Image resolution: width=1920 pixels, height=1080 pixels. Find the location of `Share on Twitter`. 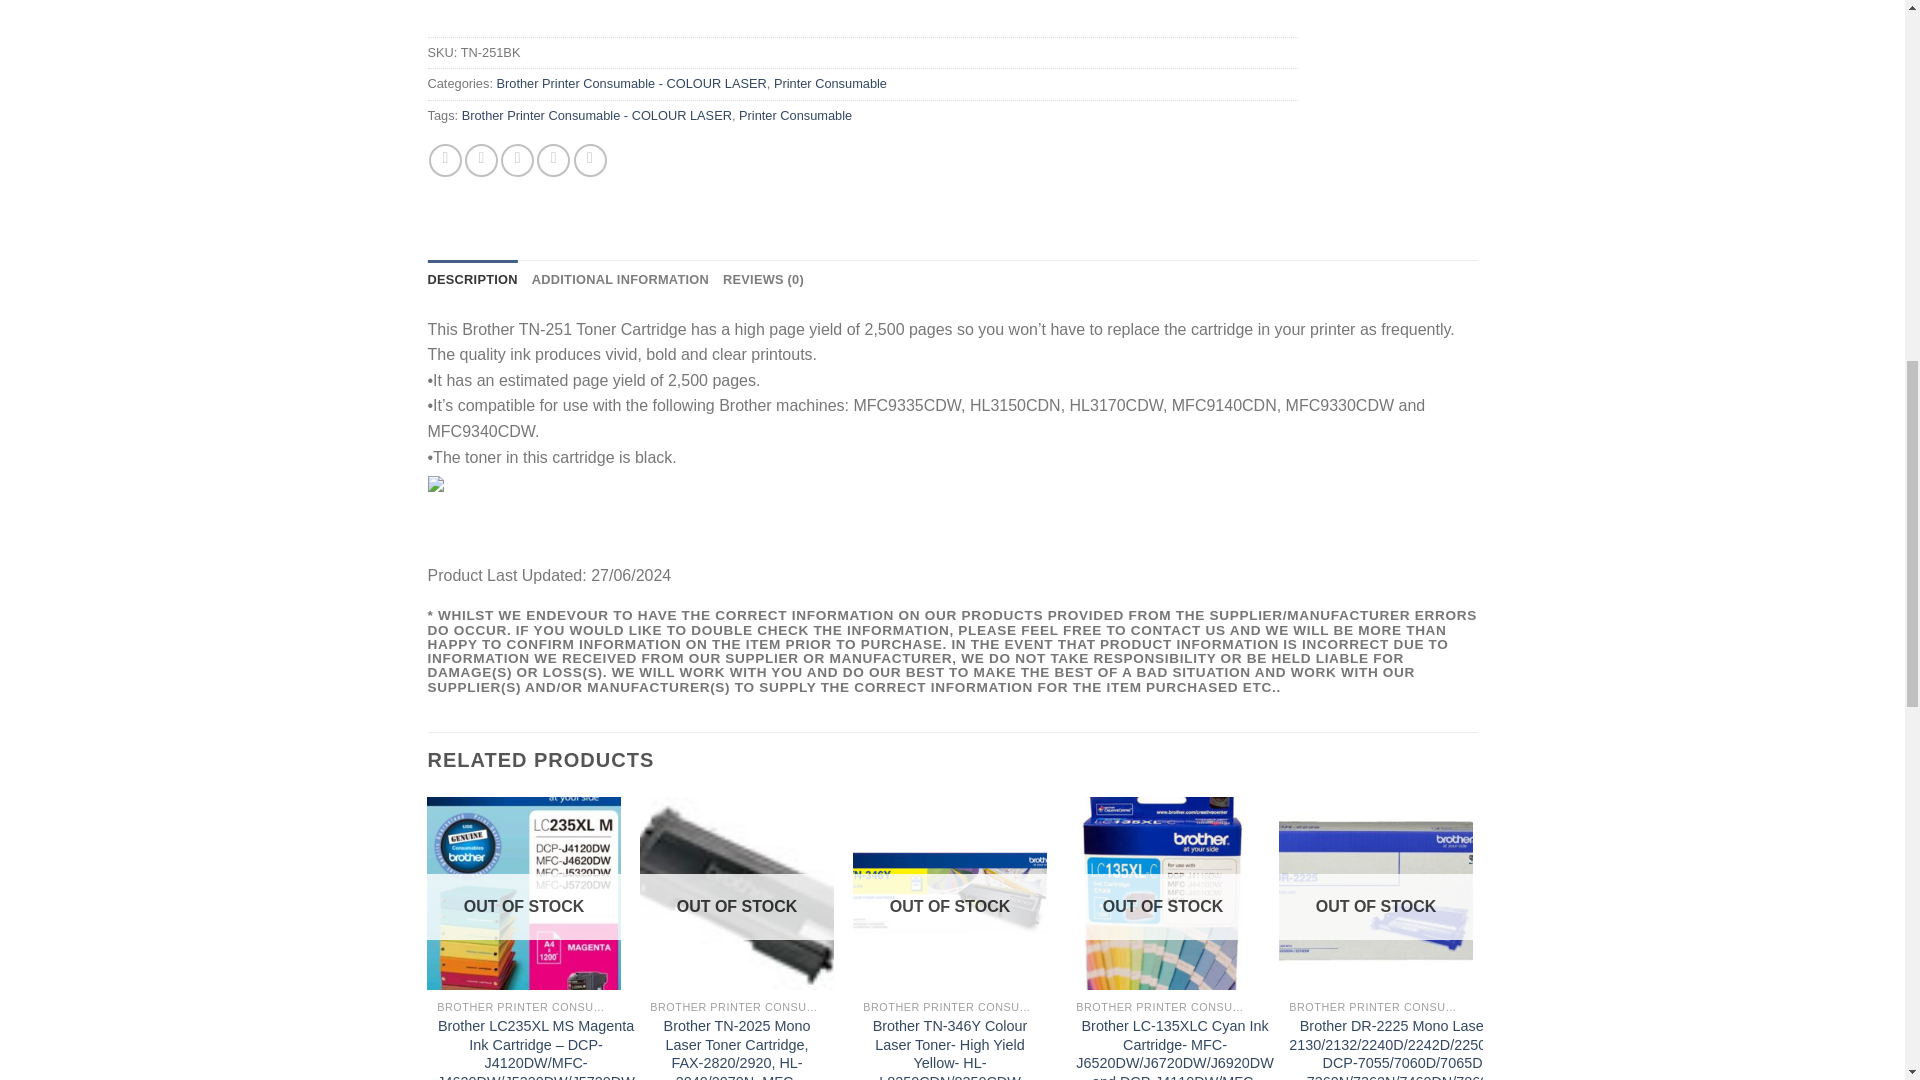

Share on Twitter is located at coordinates (480, 160).